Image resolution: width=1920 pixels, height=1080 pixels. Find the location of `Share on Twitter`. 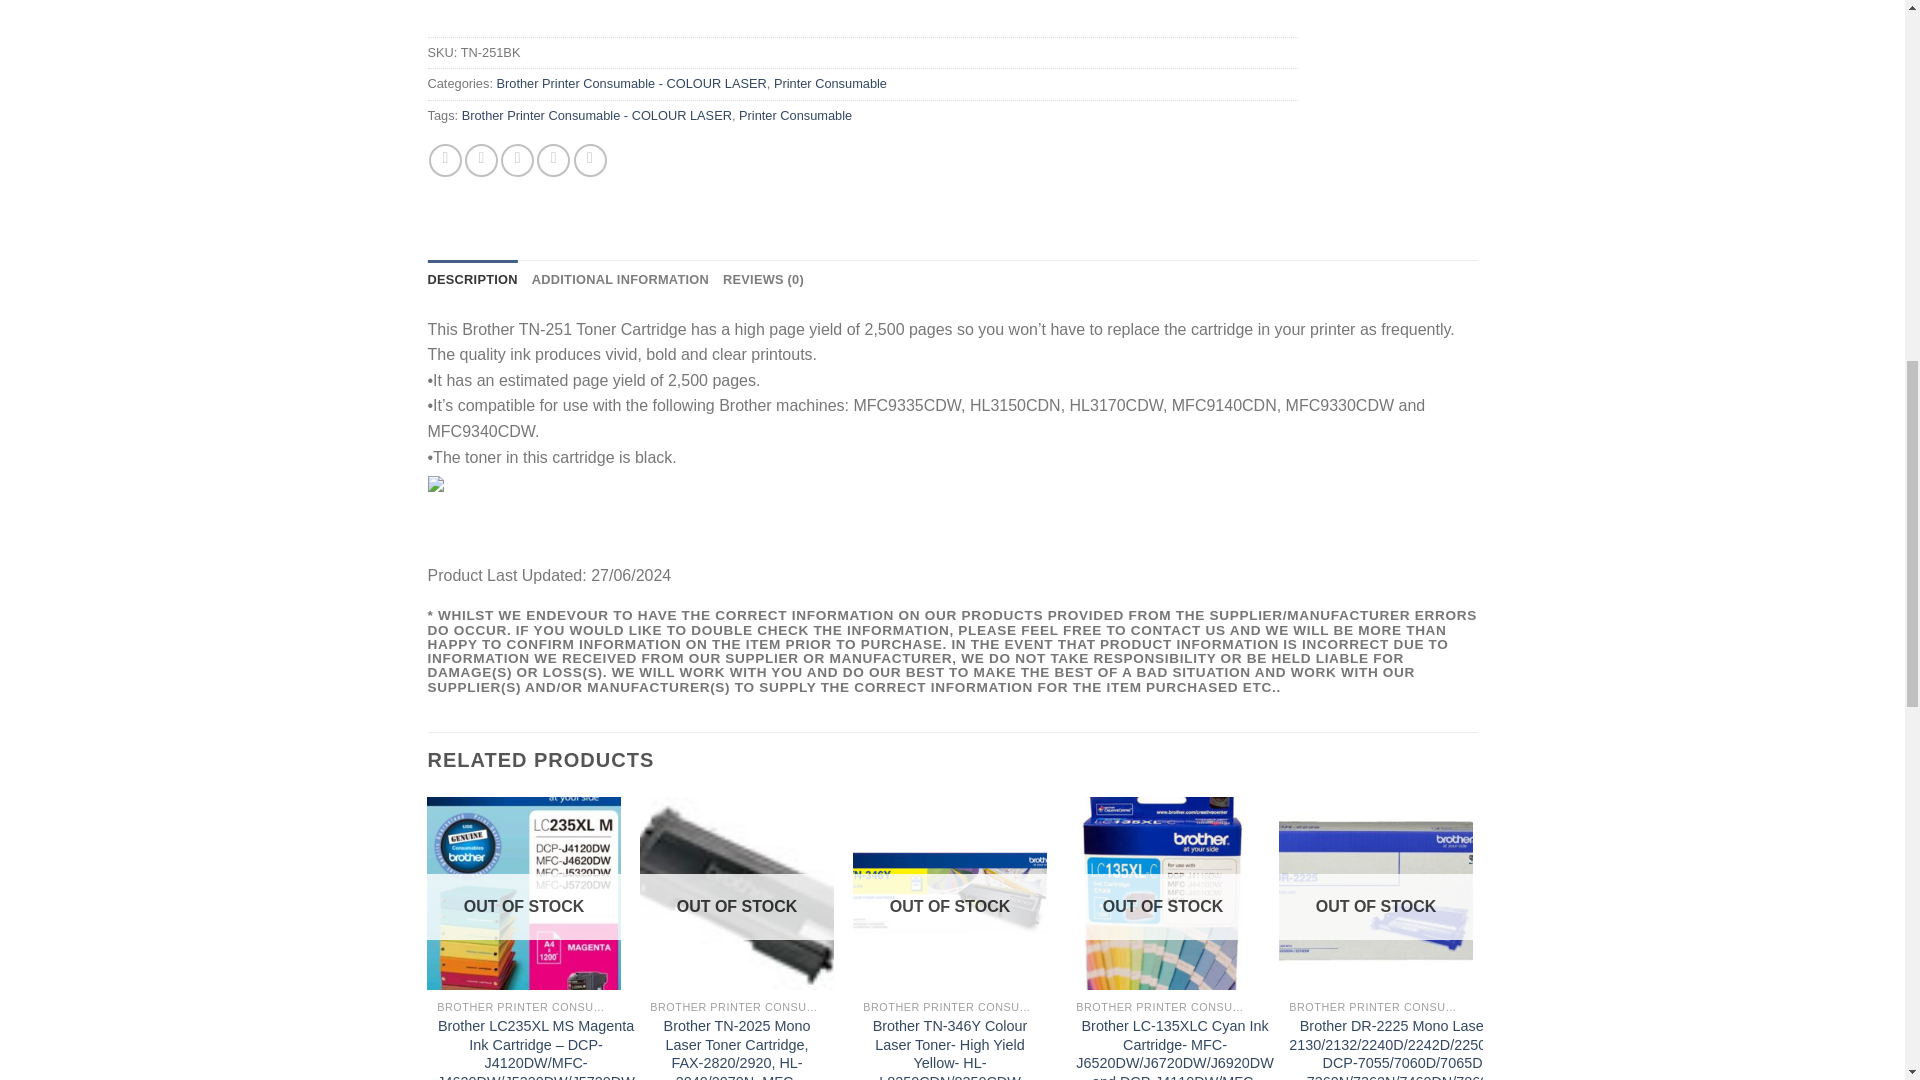

Share on Twitter is located at coordinates (480, 160).